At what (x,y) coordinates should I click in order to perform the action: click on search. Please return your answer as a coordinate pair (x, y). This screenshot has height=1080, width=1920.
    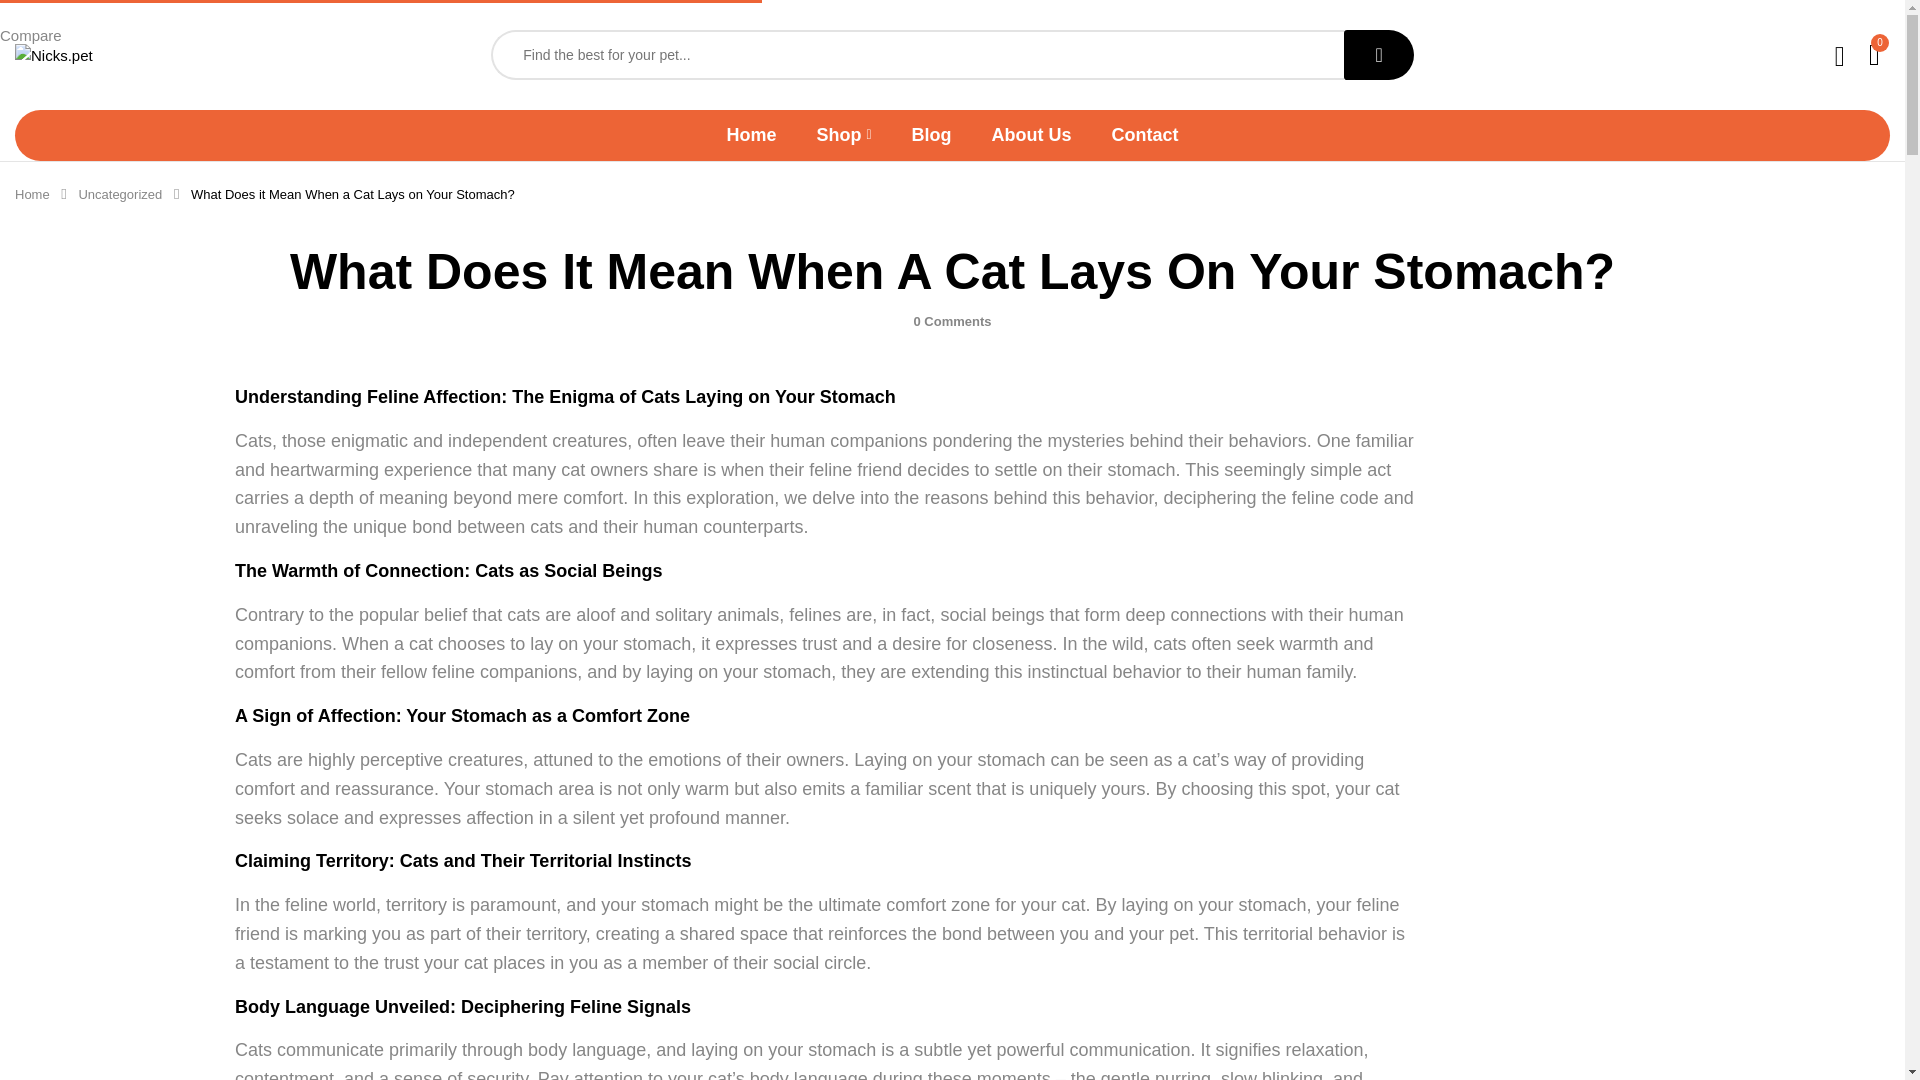
    Looking at the image, I should click on (1378, 54).